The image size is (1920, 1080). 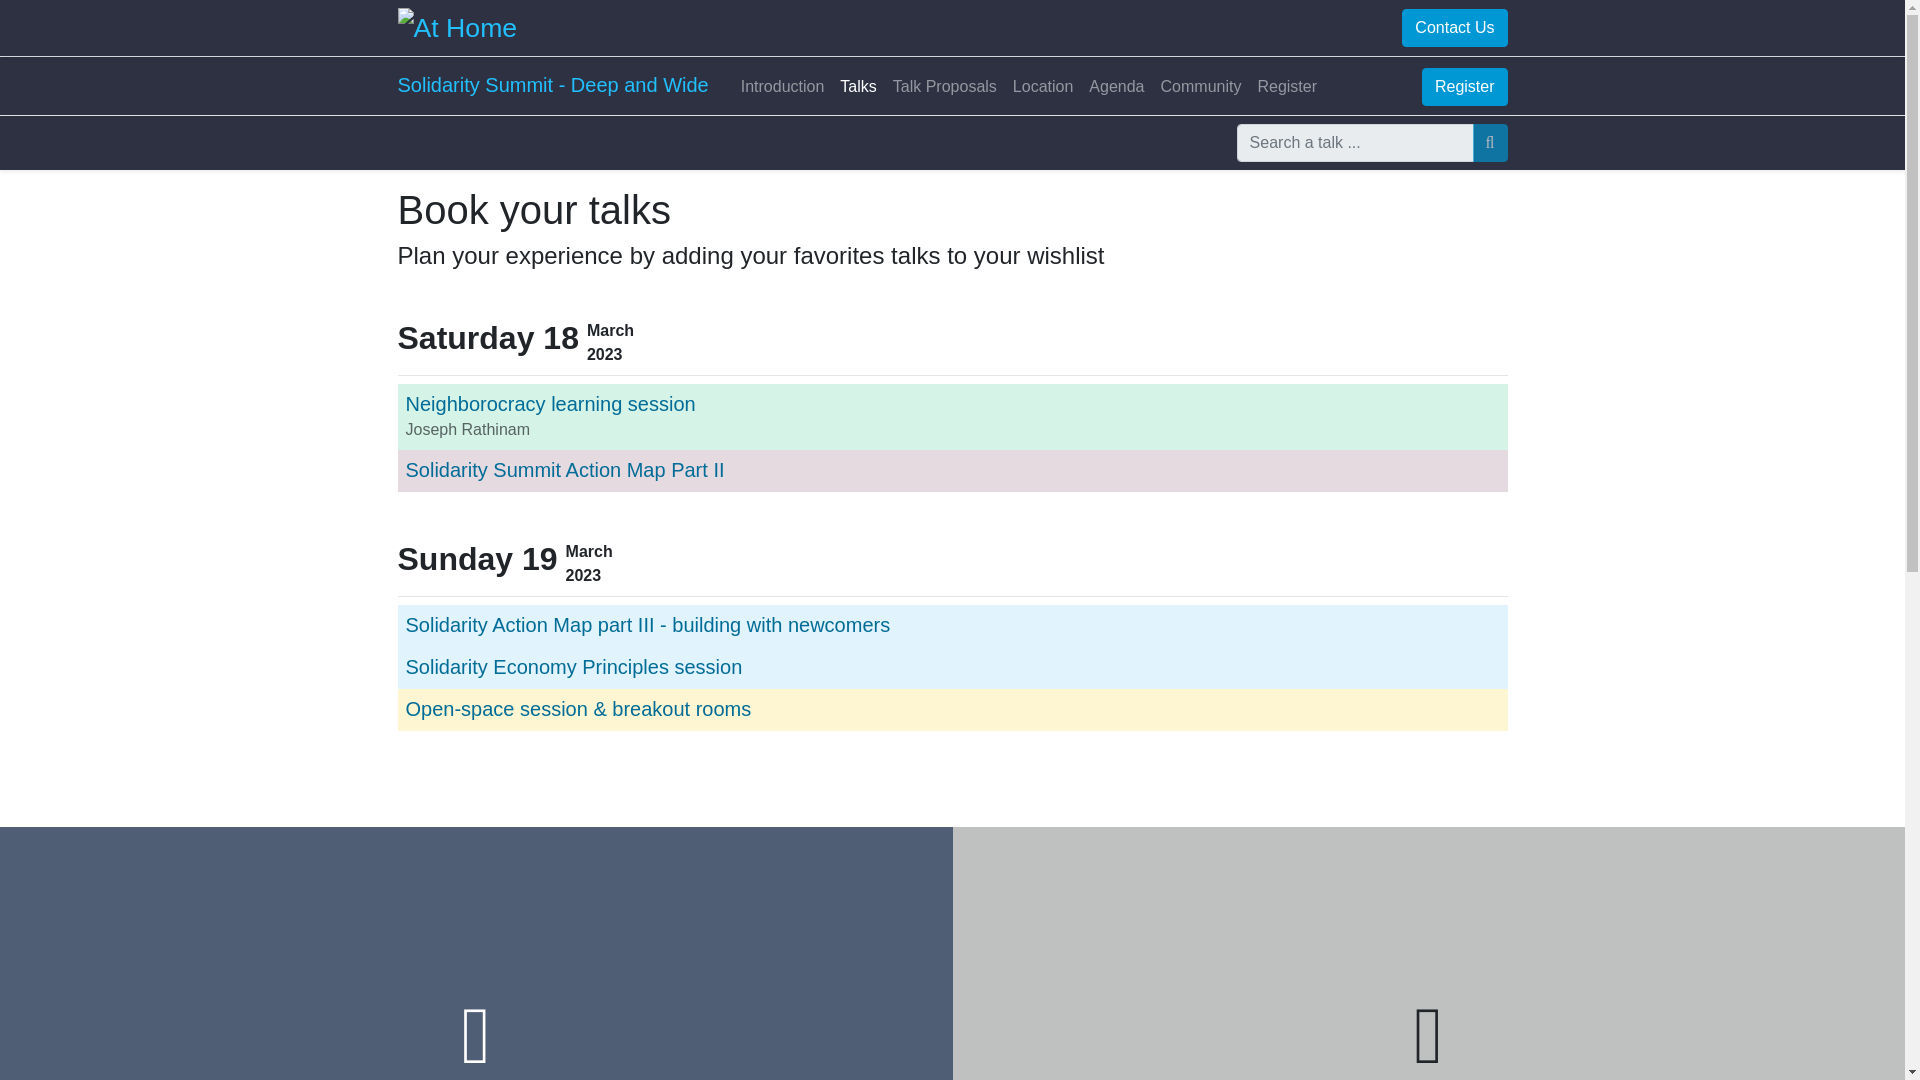 What do you see at coordinates (1043, 86) in the screenshot?
I see `Location` at bounding box center [1043, 86].